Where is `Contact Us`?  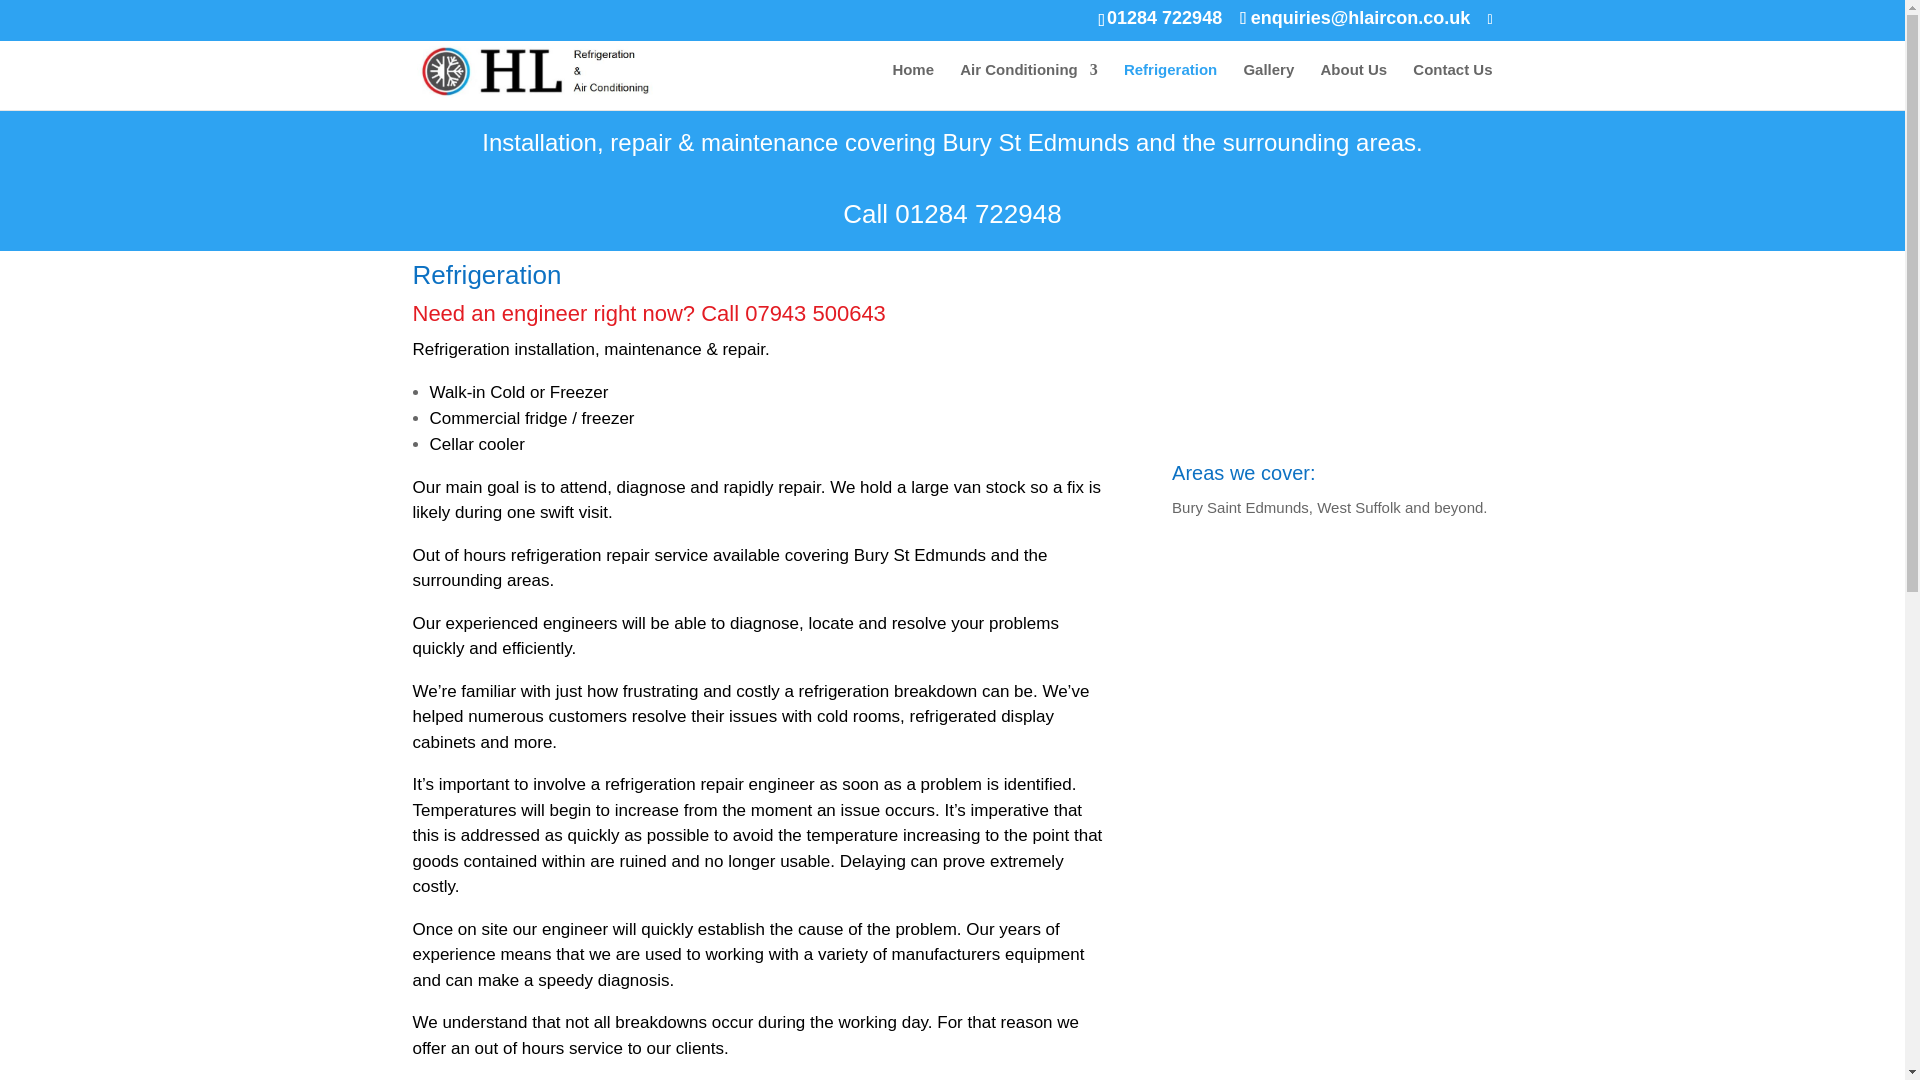
Contact Us is located at coordinates (1452, 86).